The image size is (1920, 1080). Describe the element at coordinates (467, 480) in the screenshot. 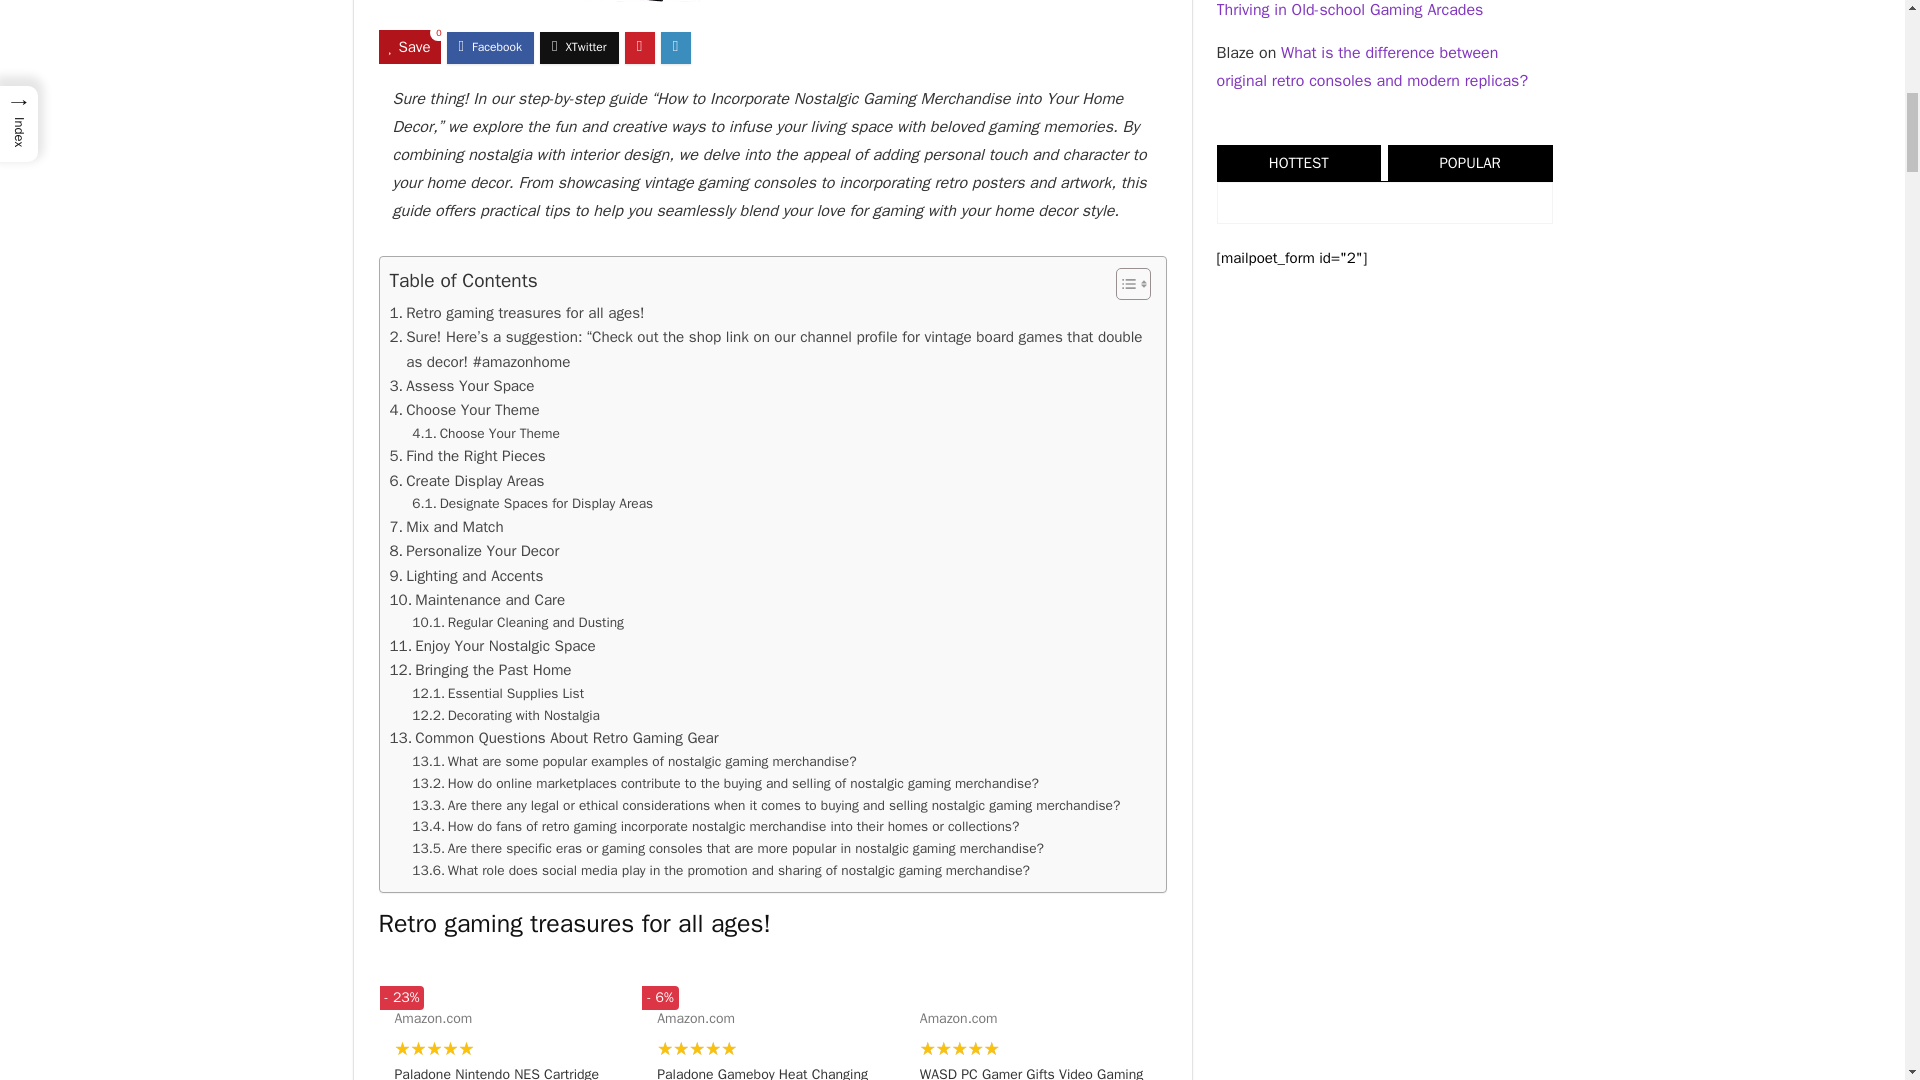

I see `Create Display Areas` at that location.